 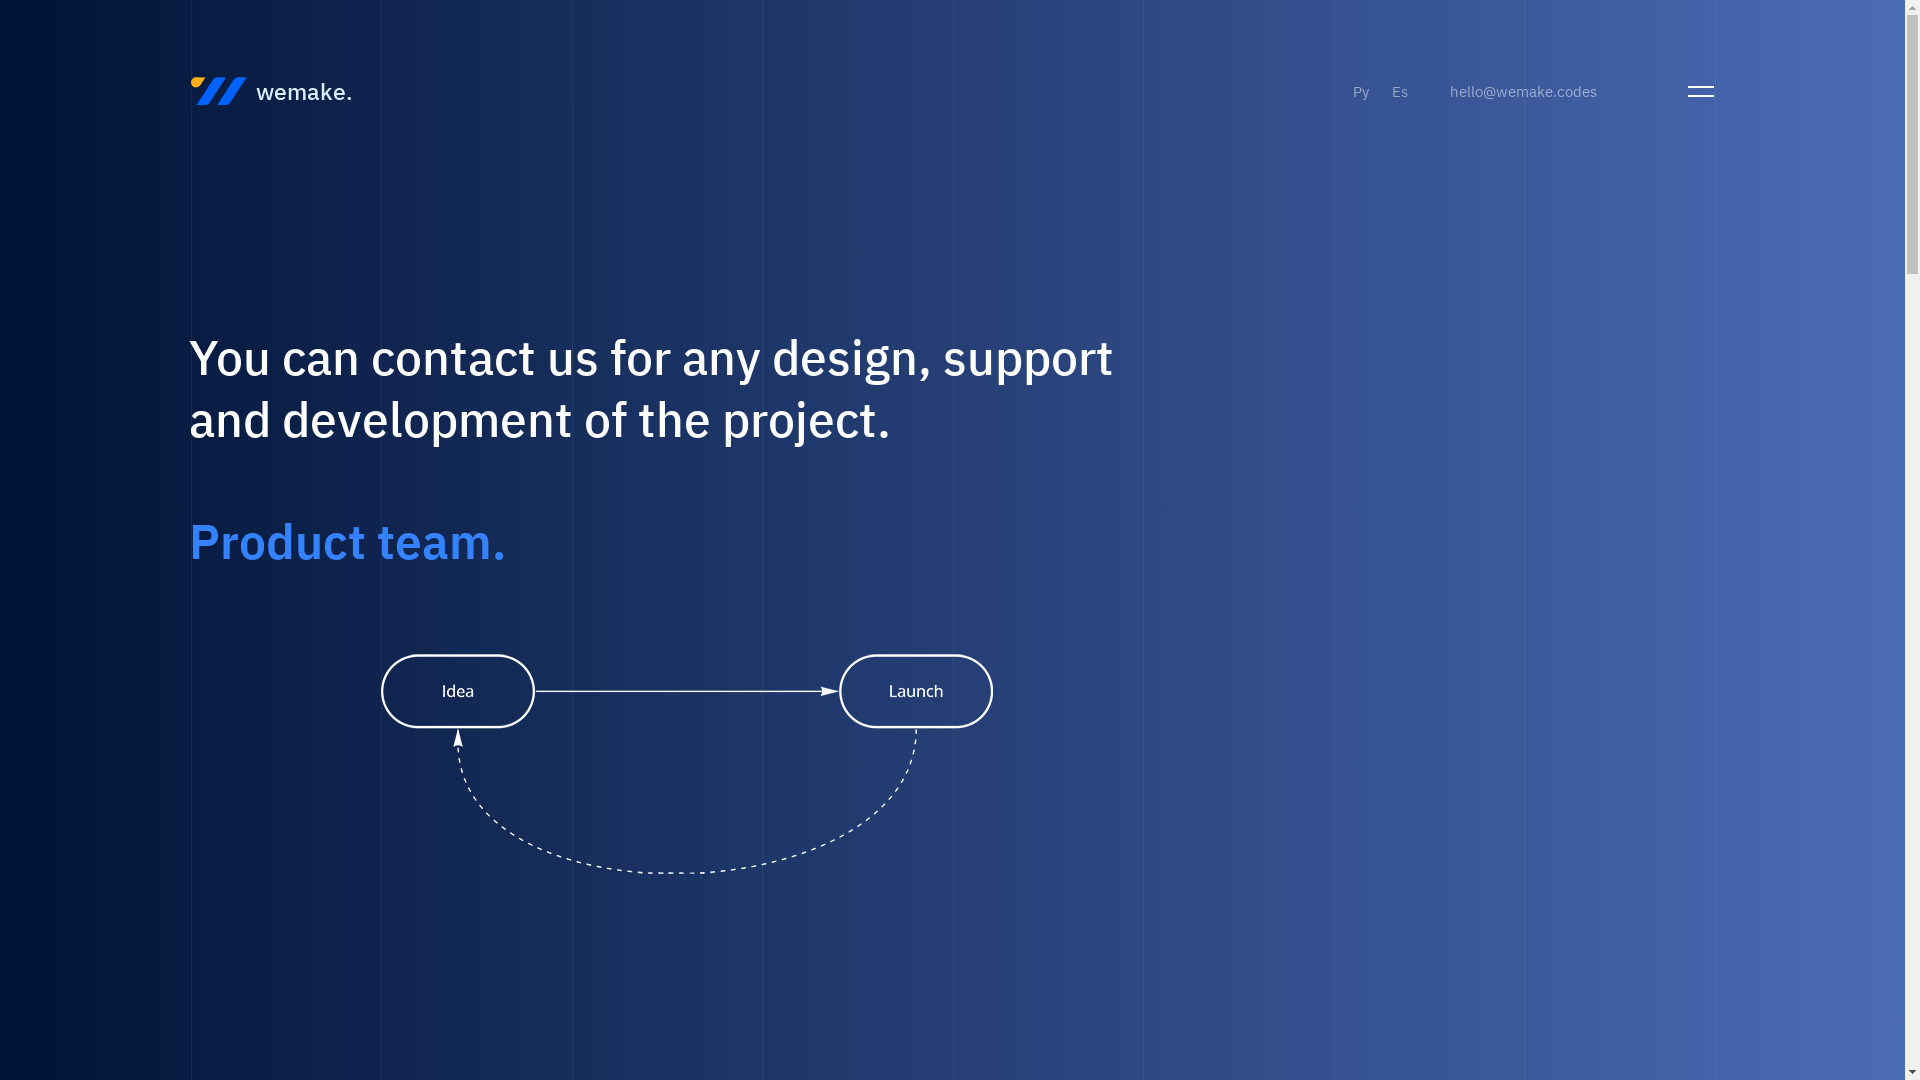 I want to click on wemake., so click(x=272, y=91).